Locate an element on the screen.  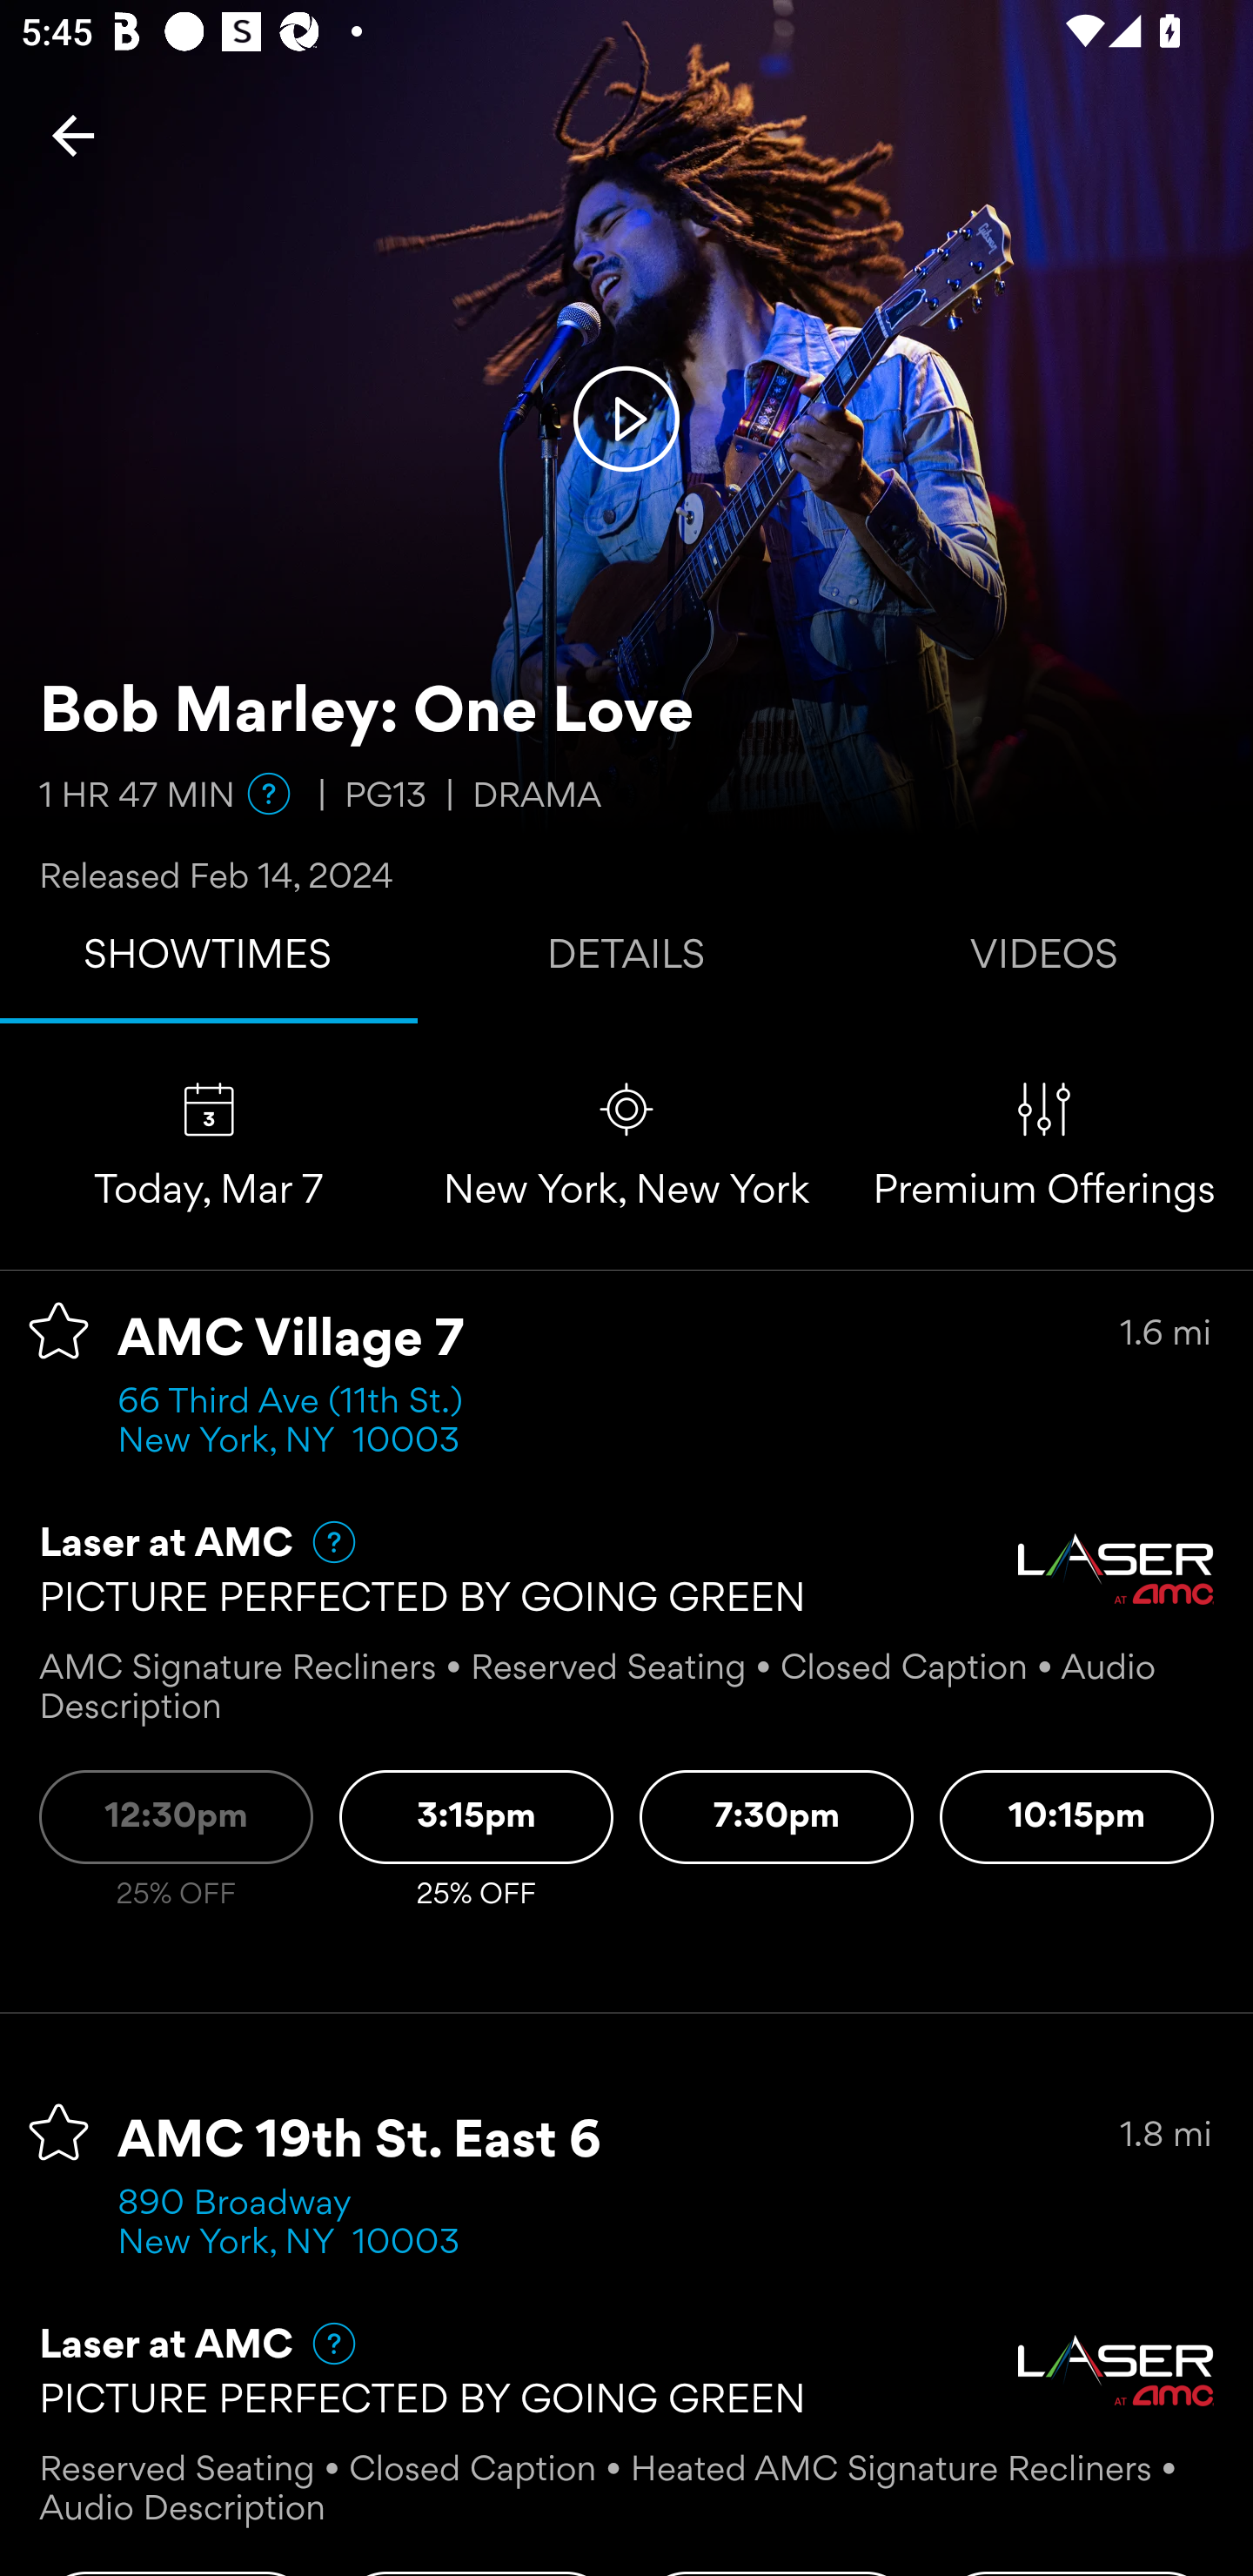
AMC Village 7 is located at coordinates (291, 1340).